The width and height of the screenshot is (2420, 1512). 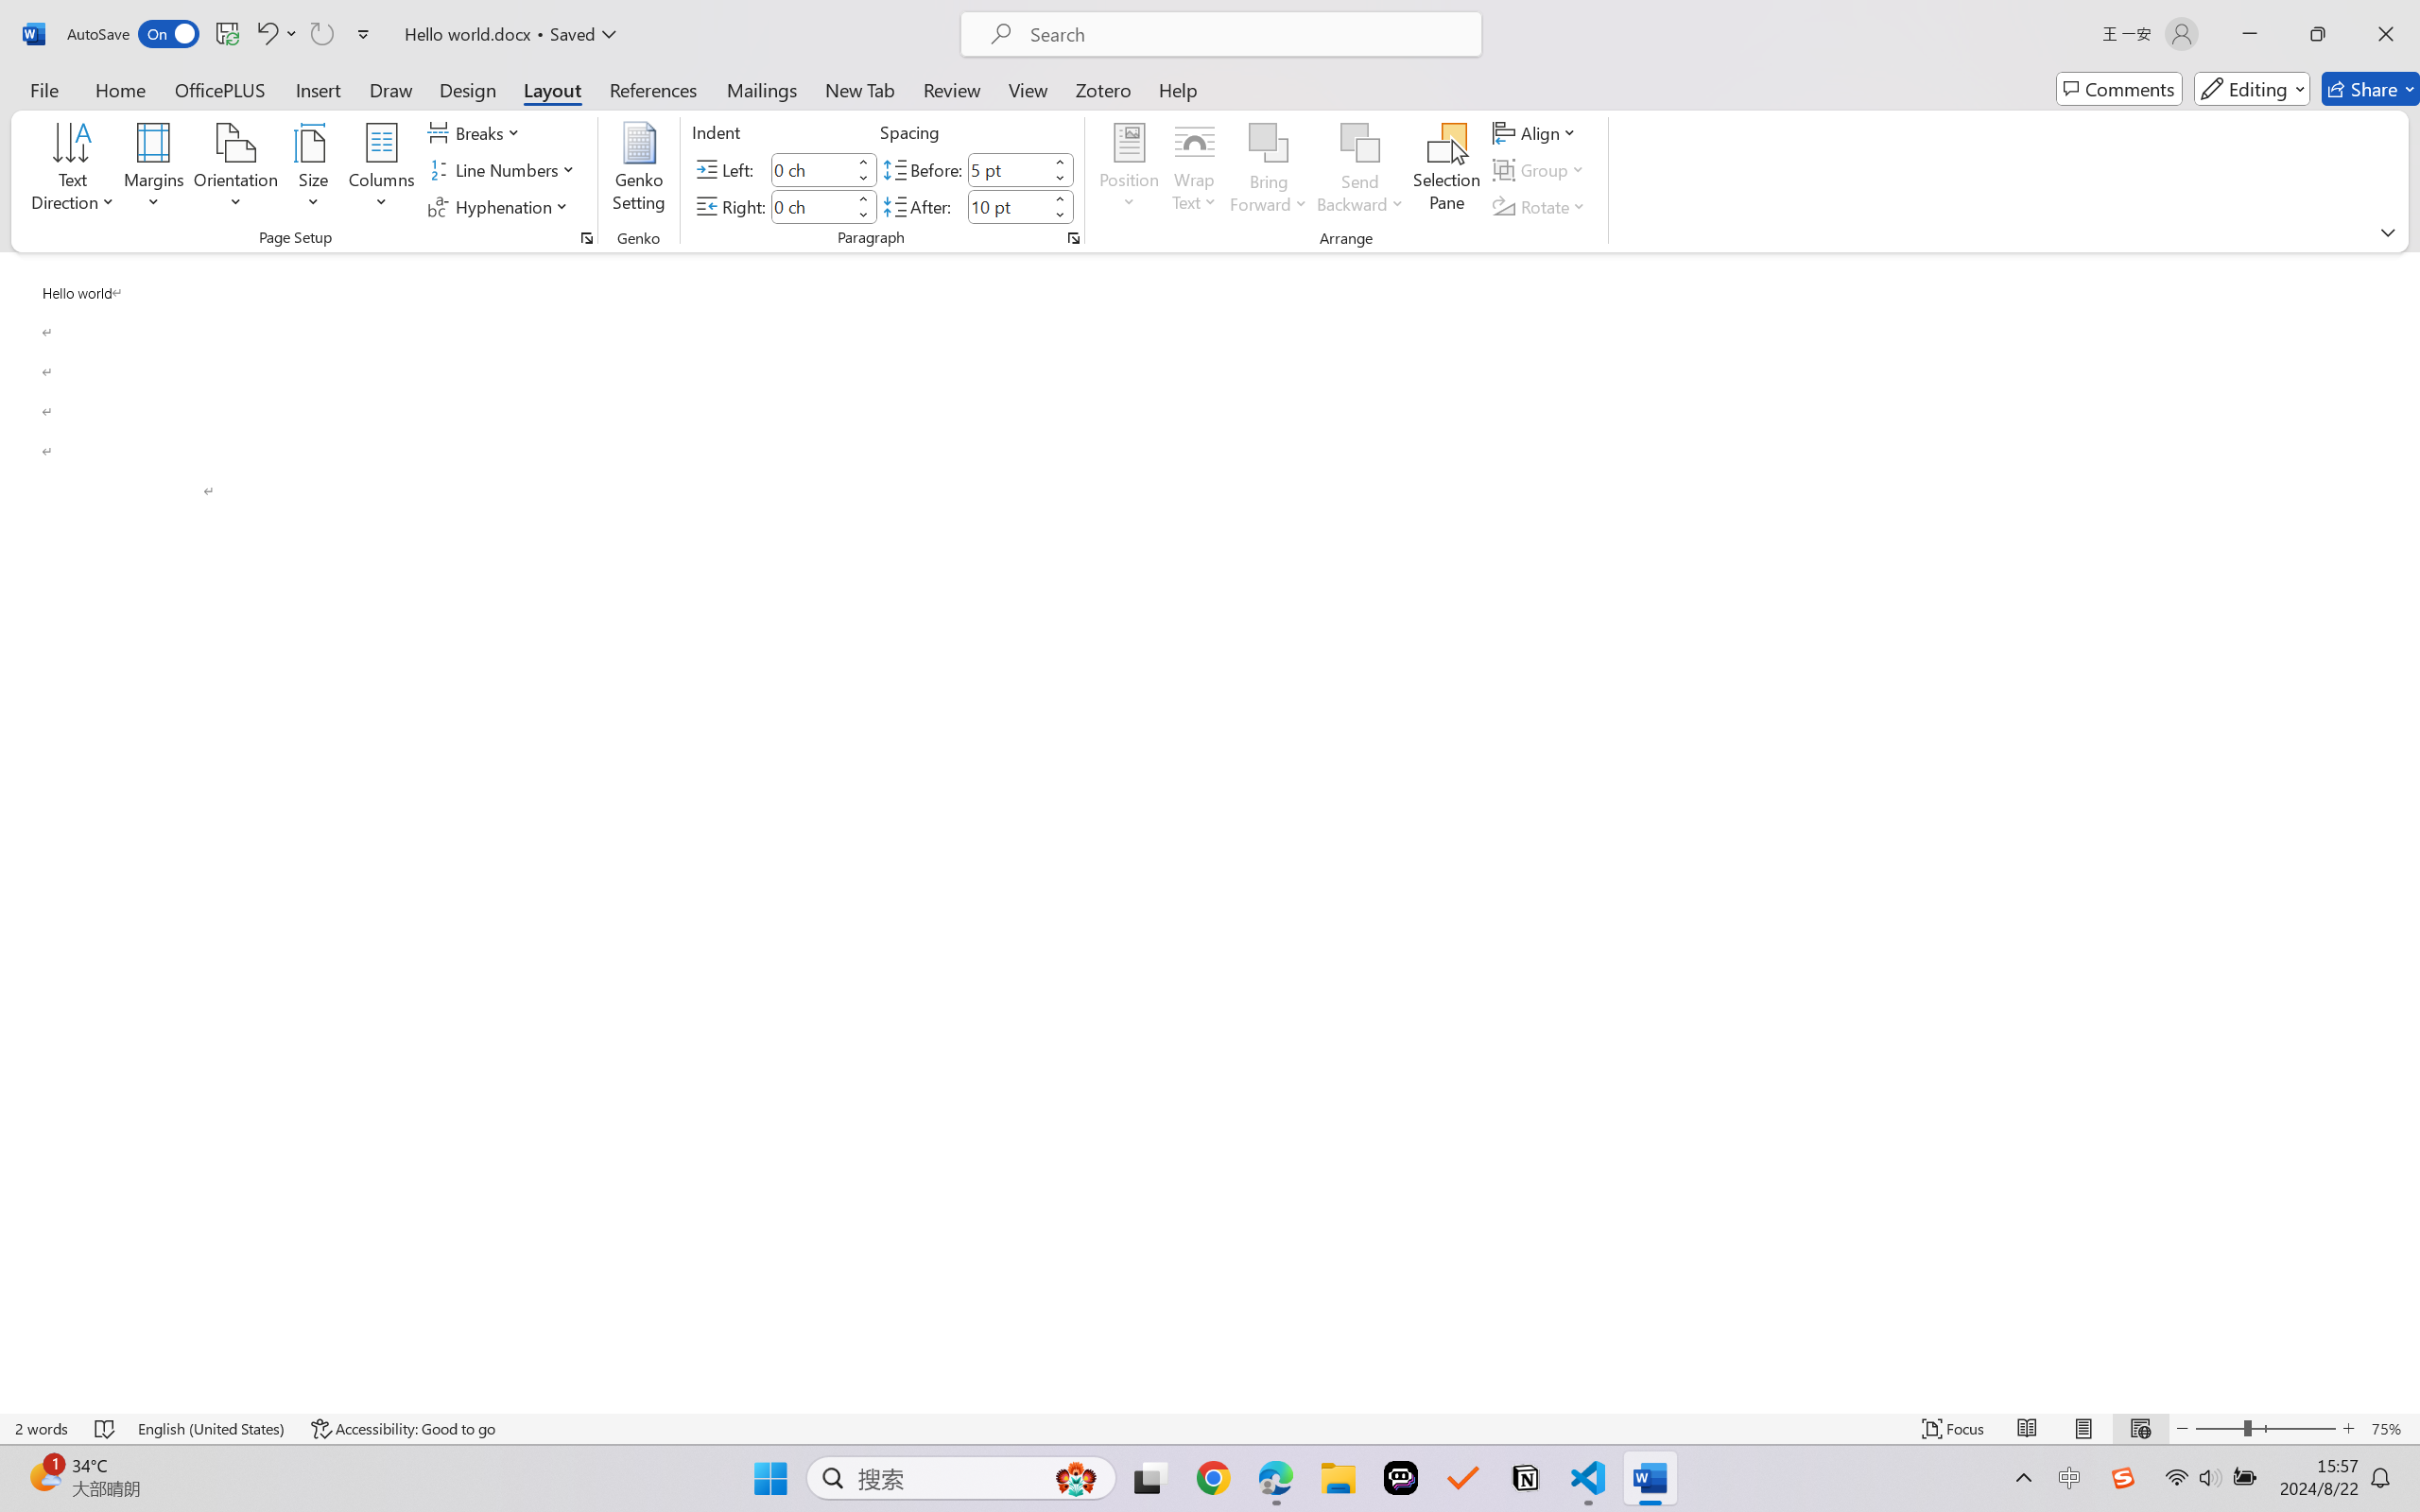 I want to click on Zoom 75%, so click(x=2391, y=1429).